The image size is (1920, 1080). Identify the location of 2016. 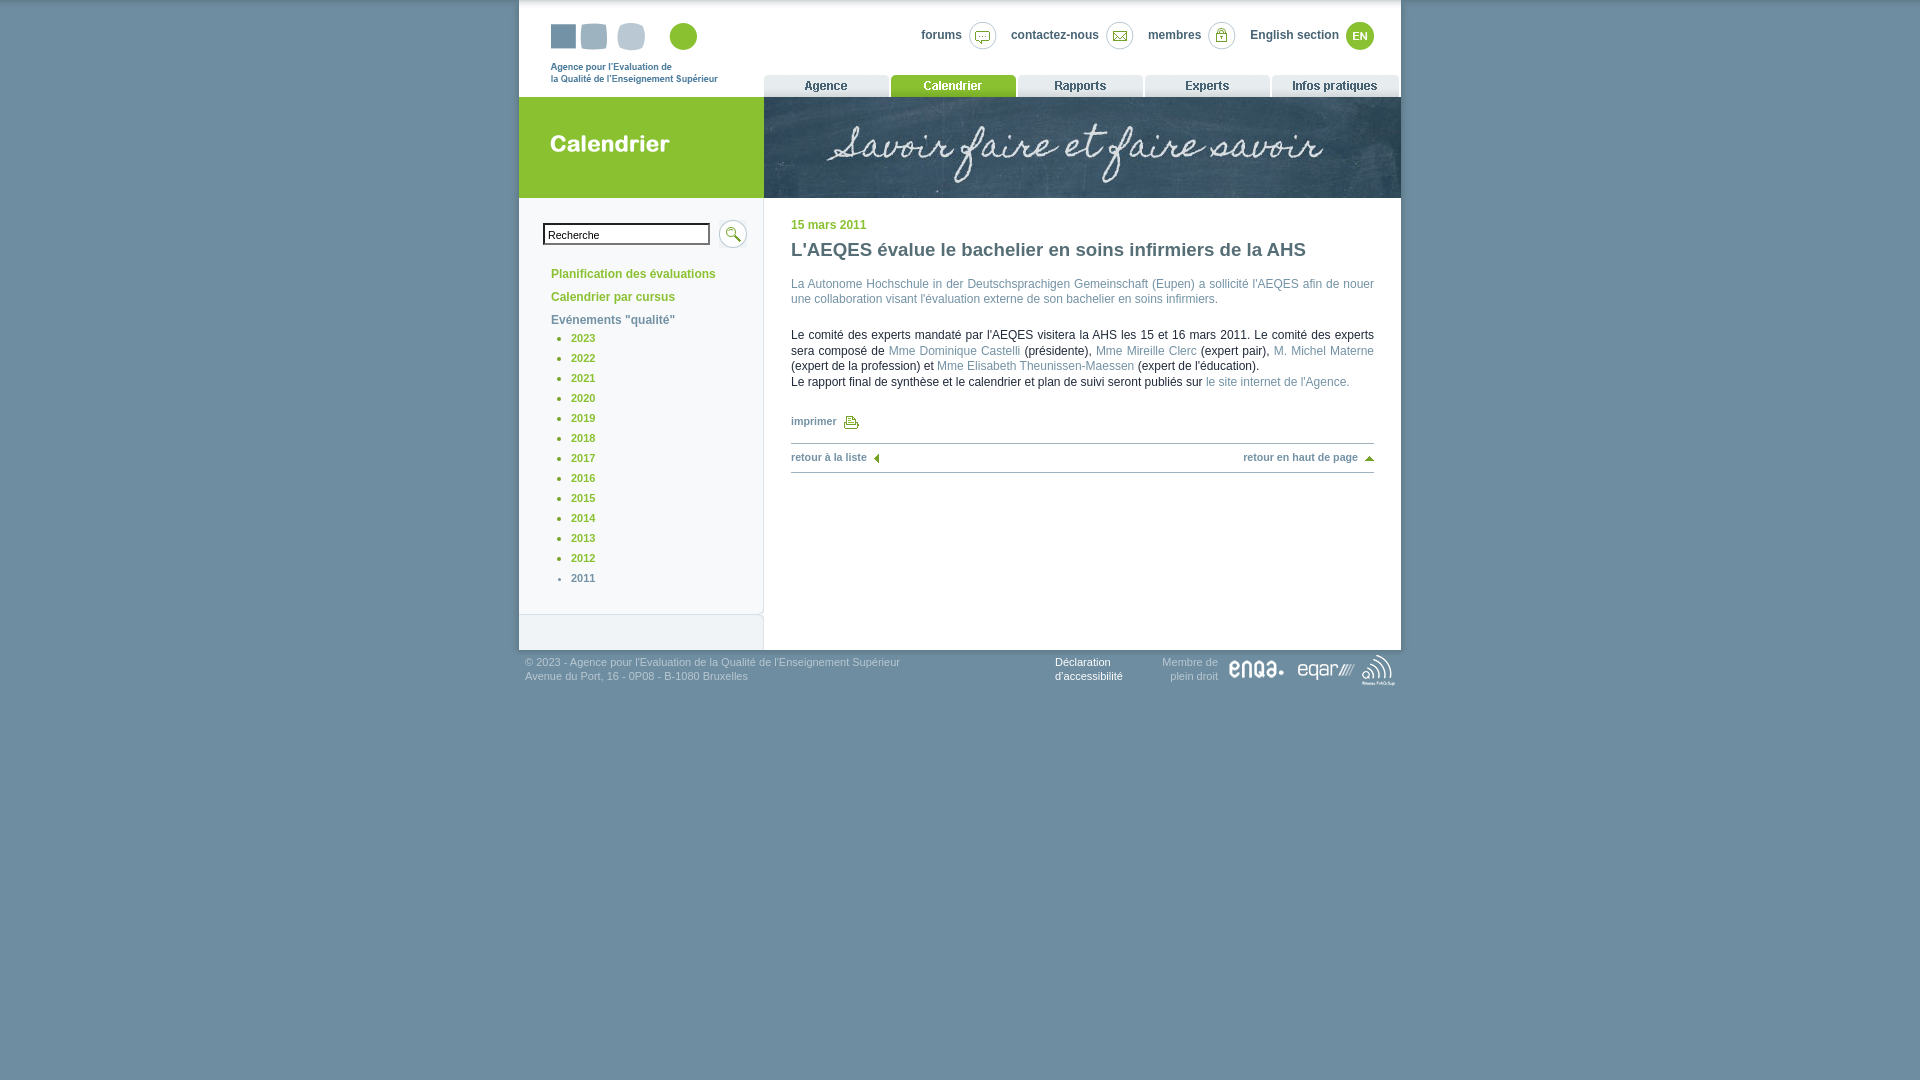
(583, 478).